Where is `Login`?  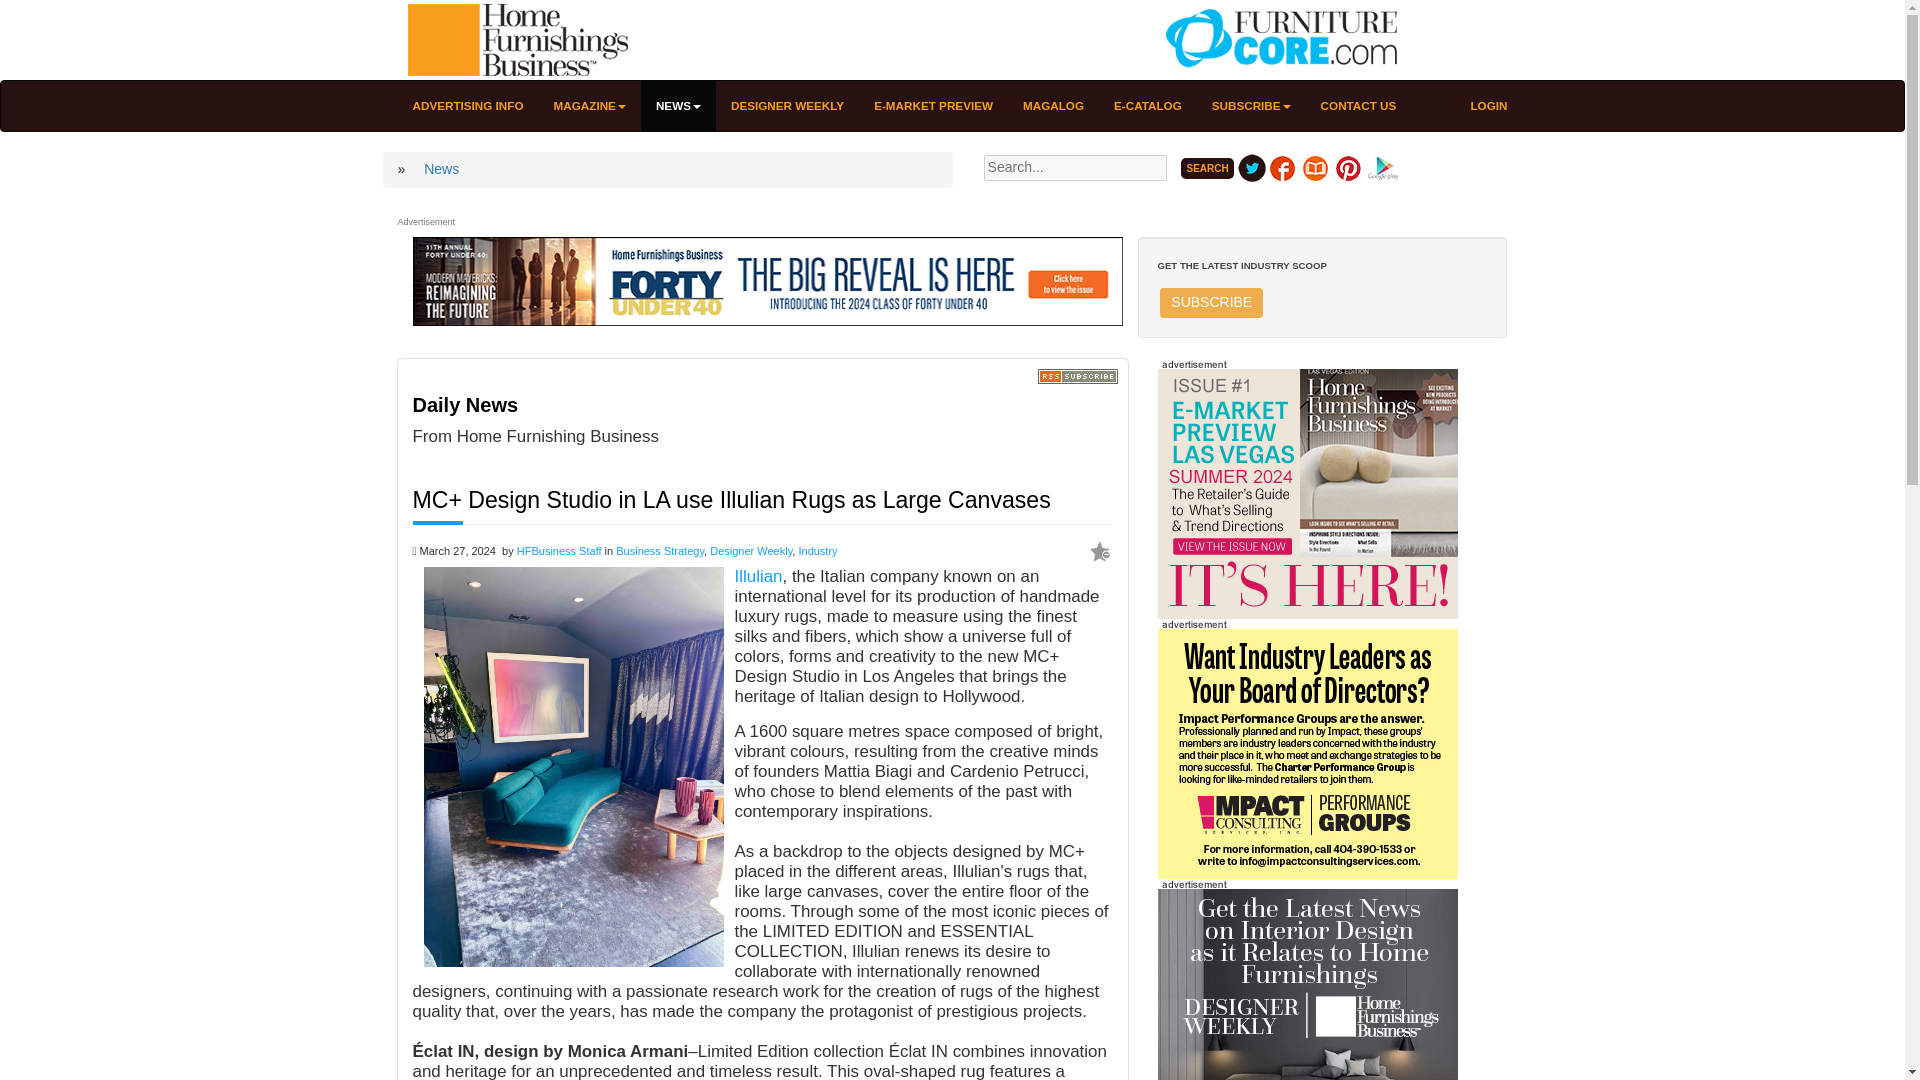
Login is located at coordinates (1488, 106).